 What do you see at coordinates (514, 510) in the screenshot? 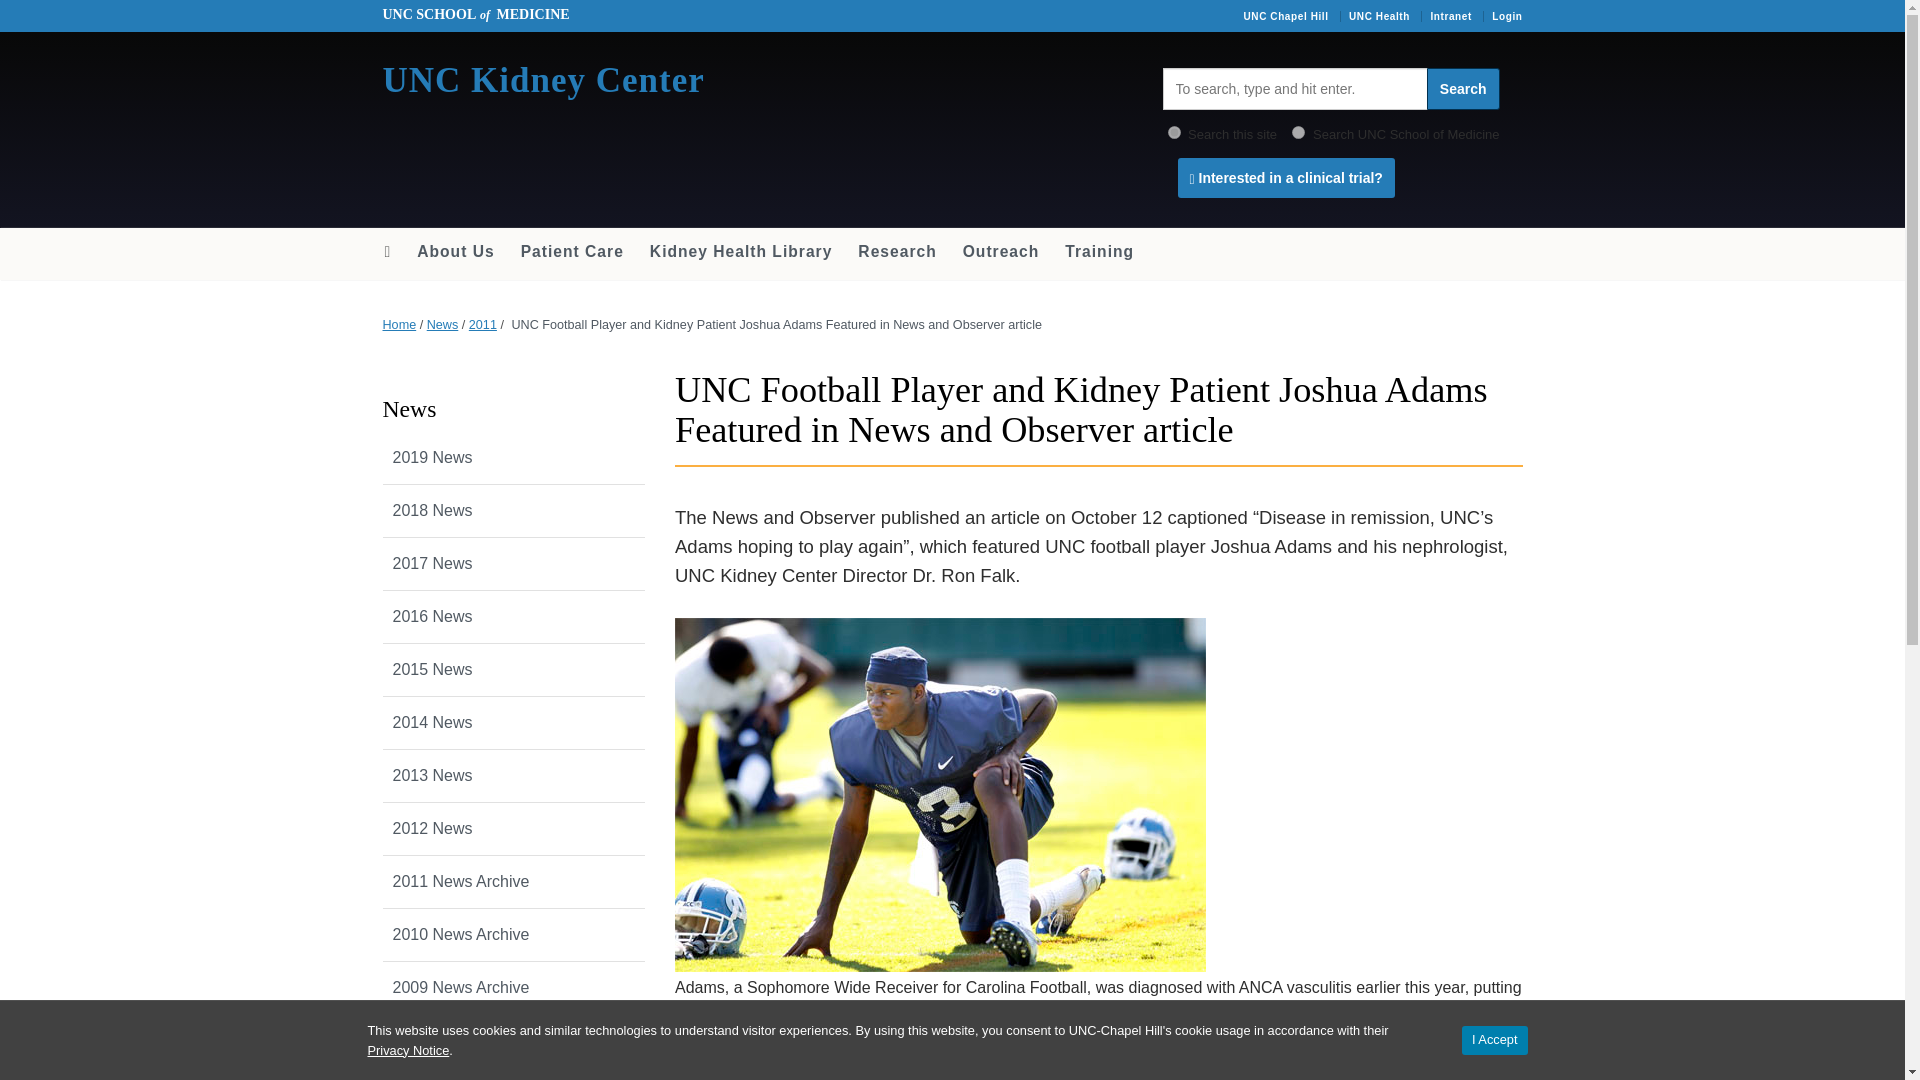
I see `2018 News` at bounding box center [514, 510].